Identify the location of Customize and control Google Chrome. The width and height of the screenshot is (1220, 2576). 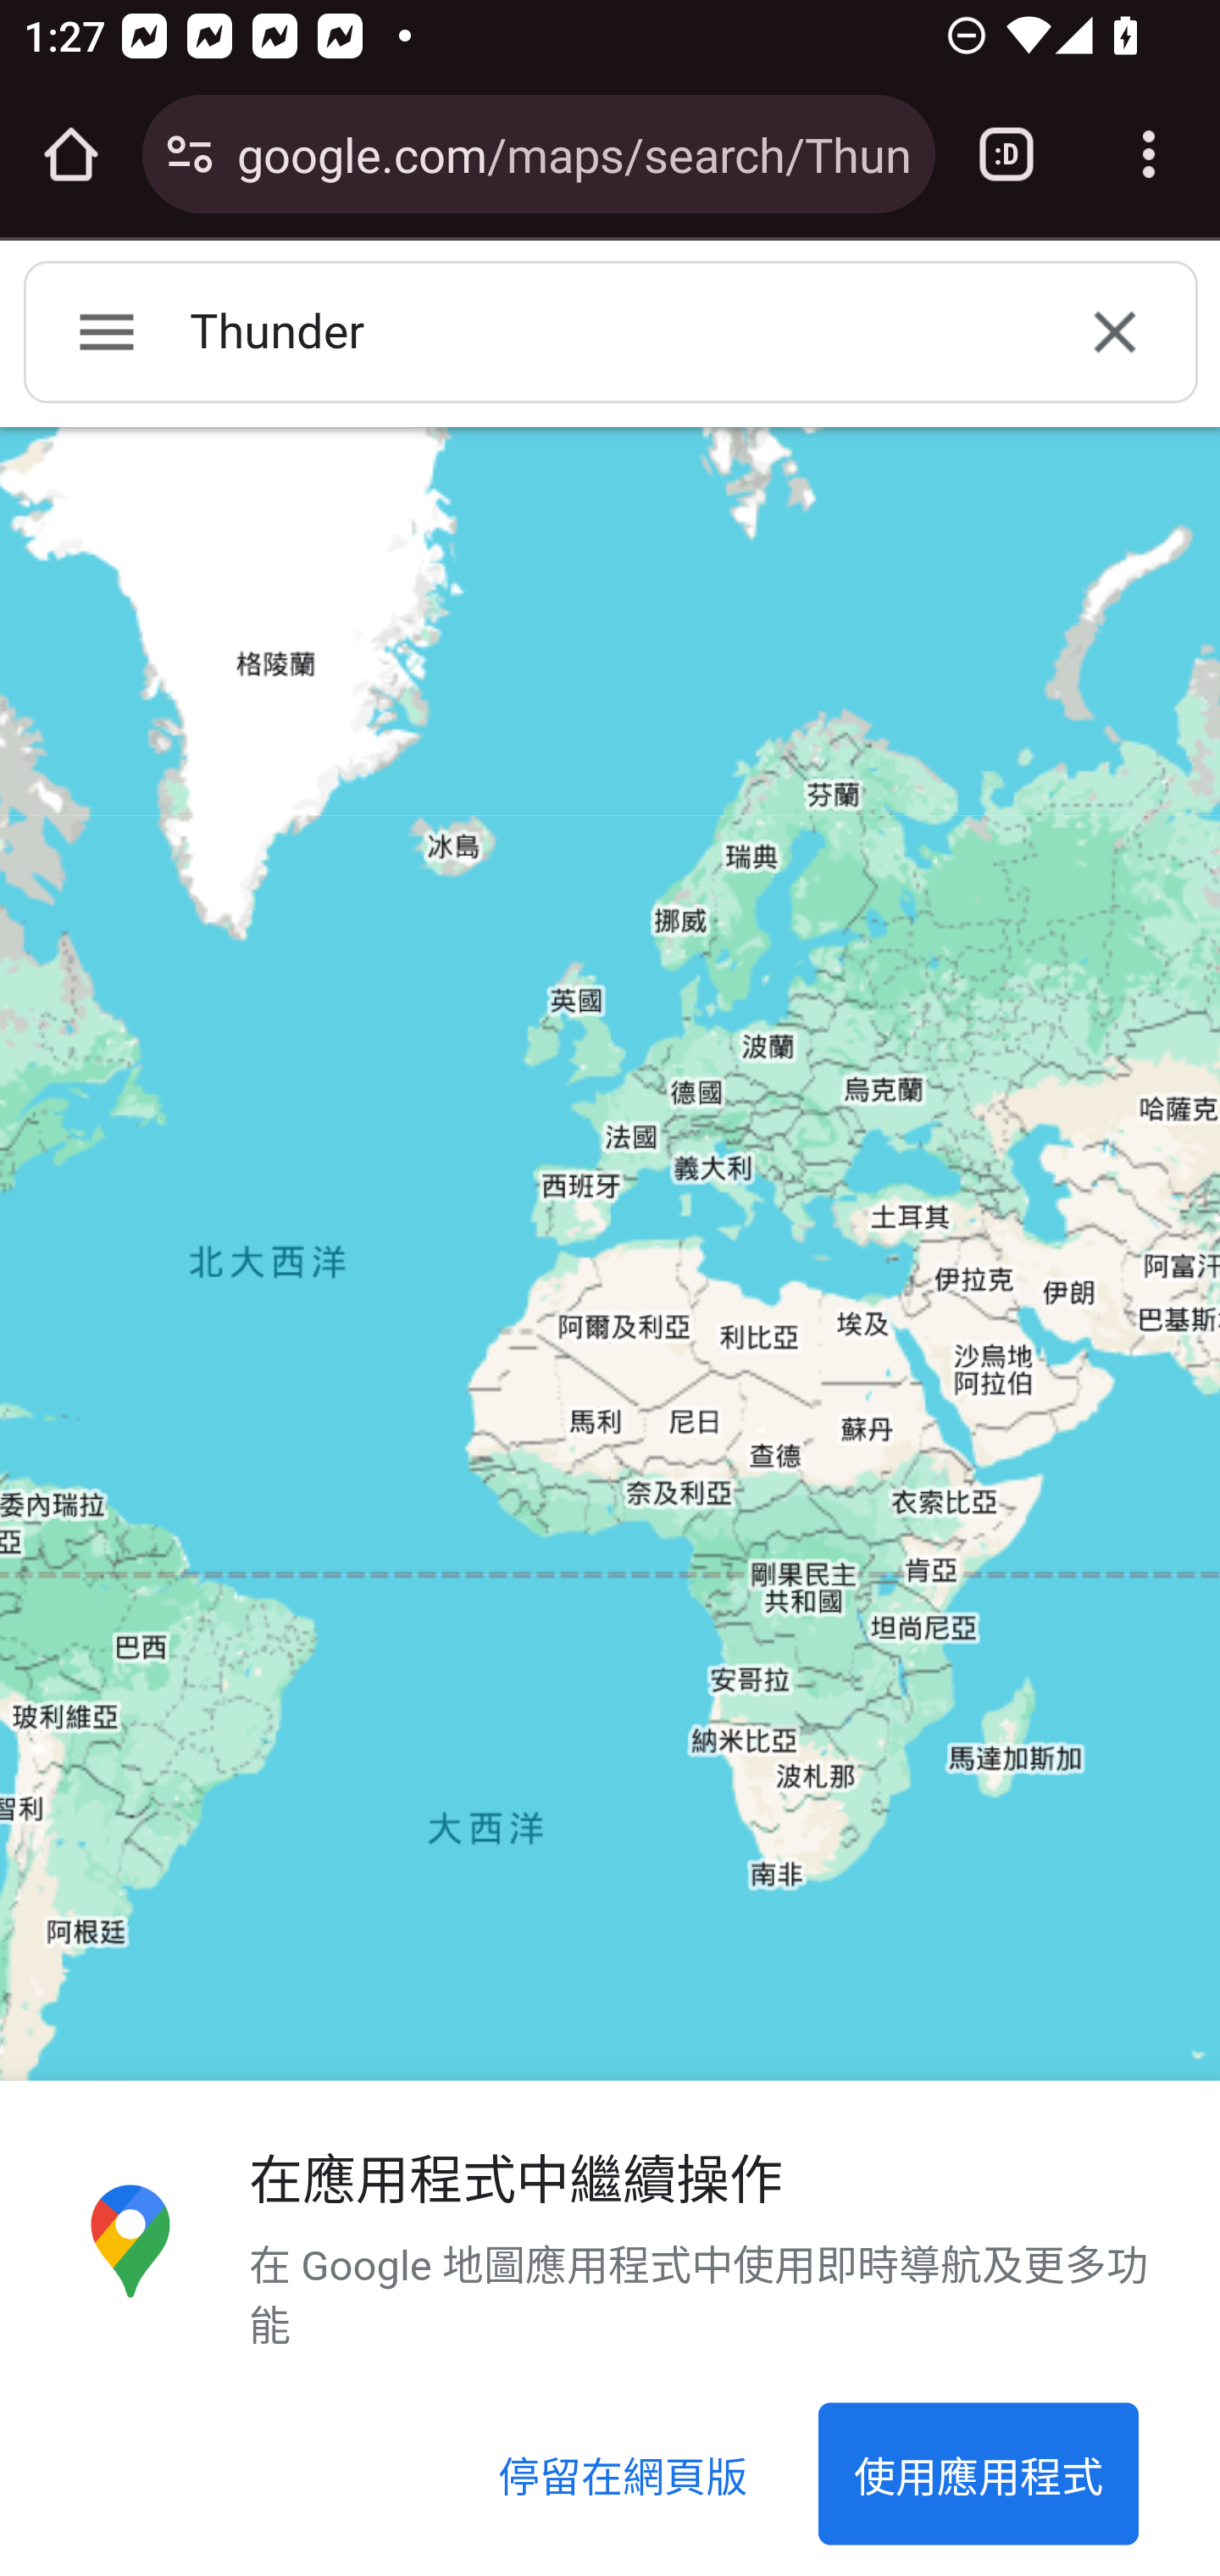
(1149, 154).